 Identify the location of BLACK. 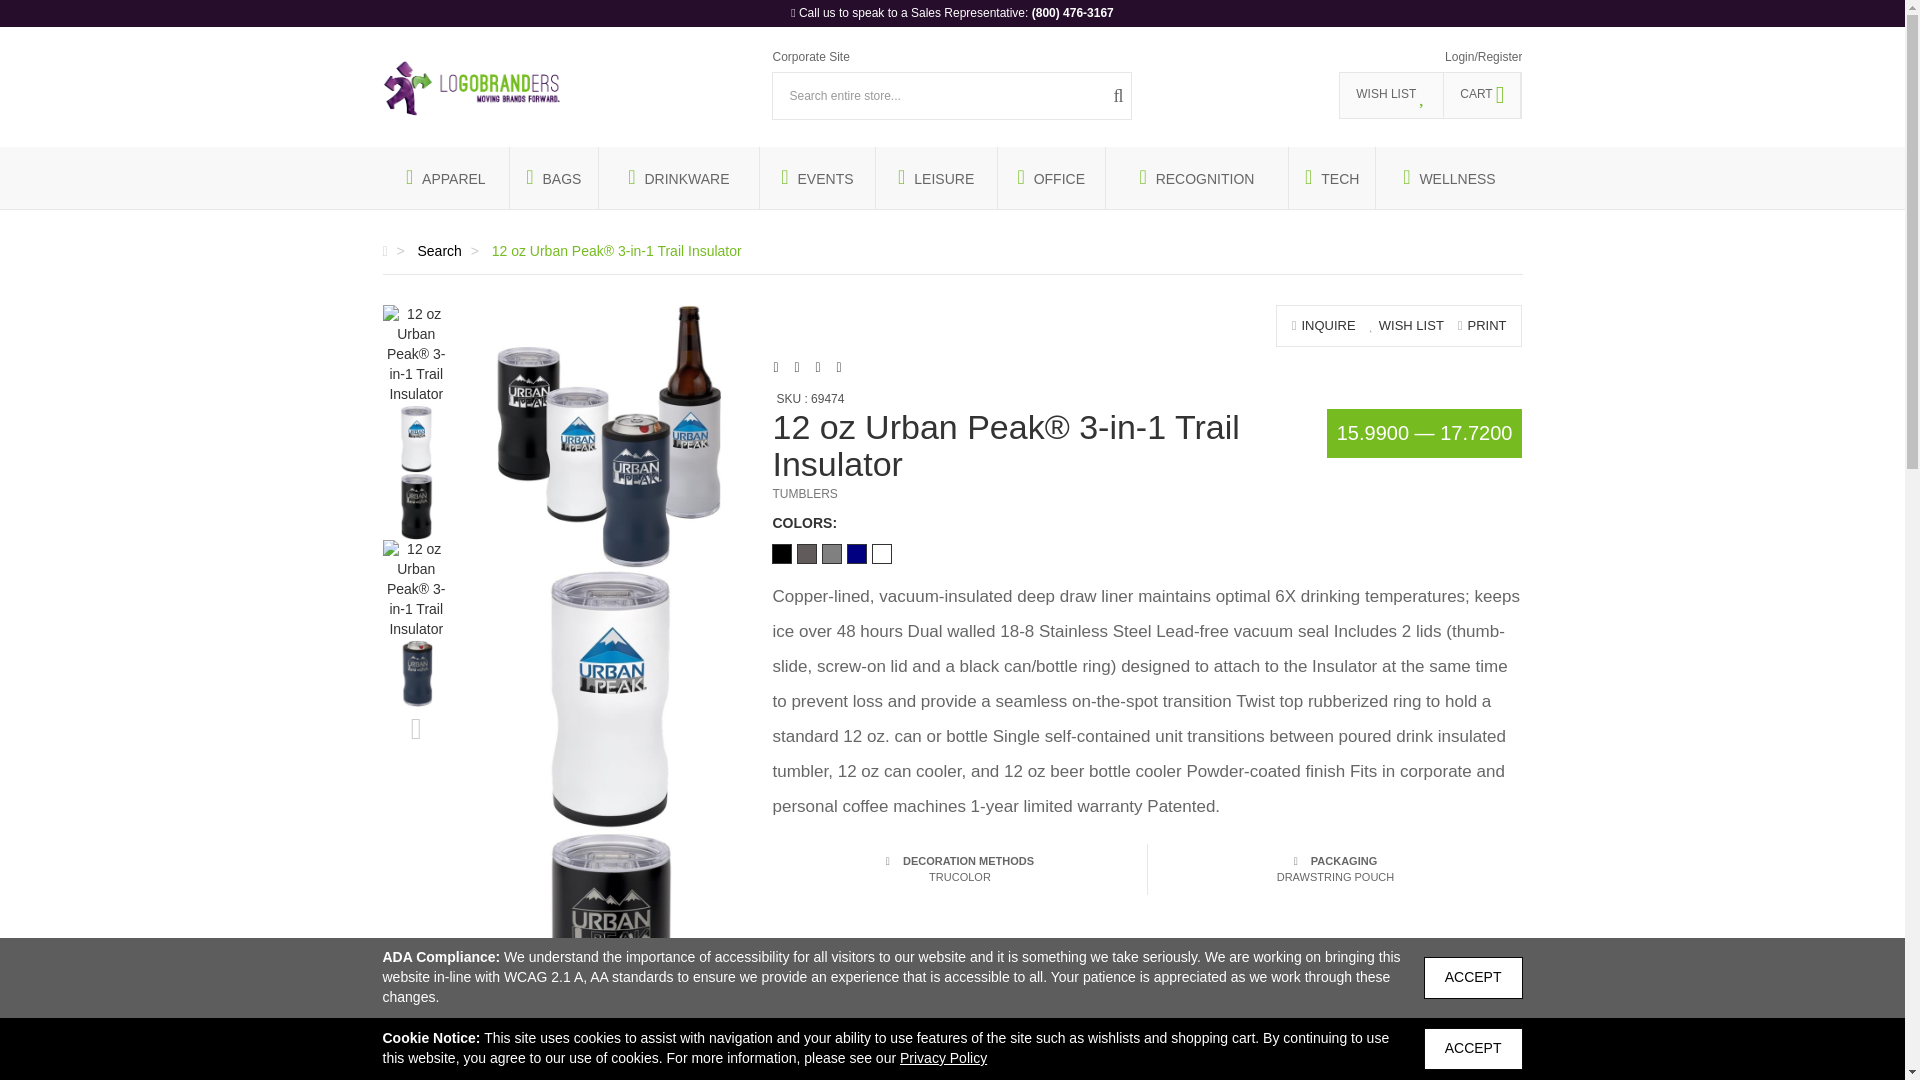
(781, 554).